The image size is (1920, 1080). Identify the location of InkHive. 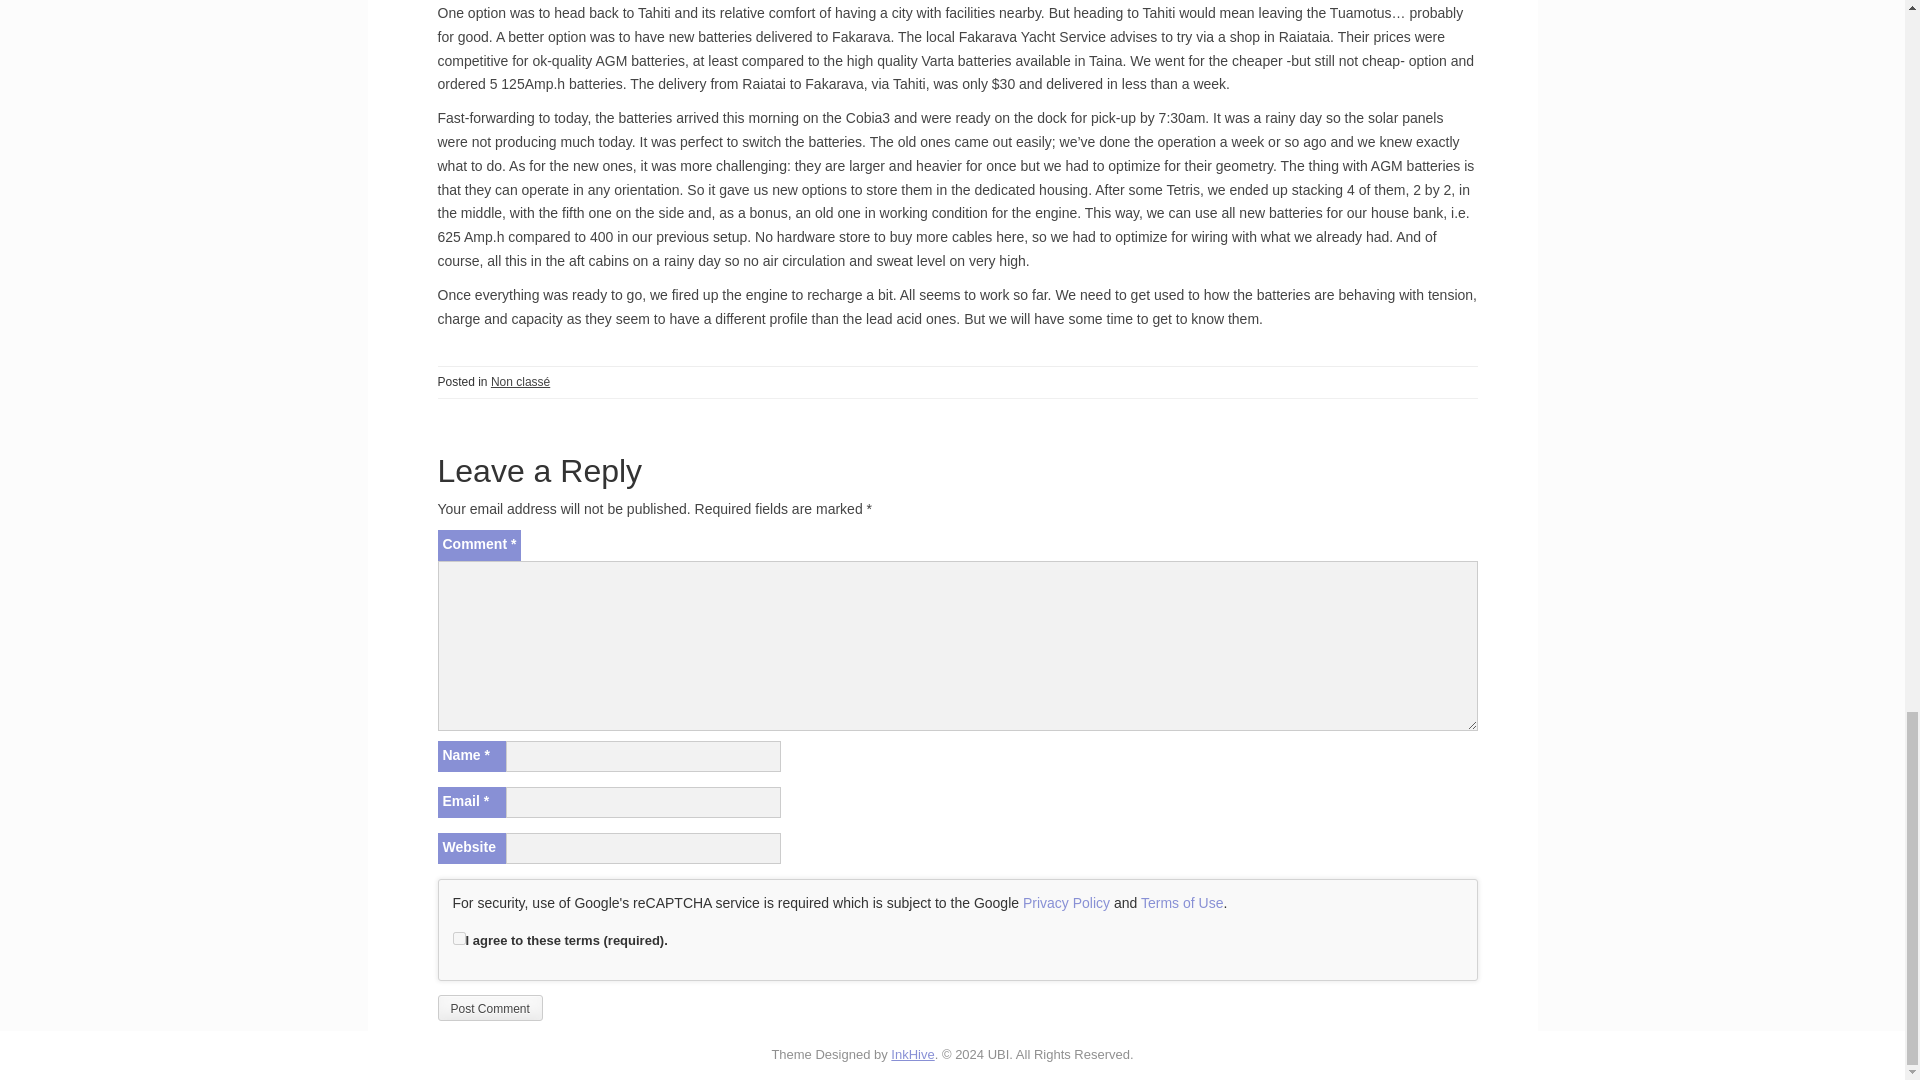
(912, 1054).